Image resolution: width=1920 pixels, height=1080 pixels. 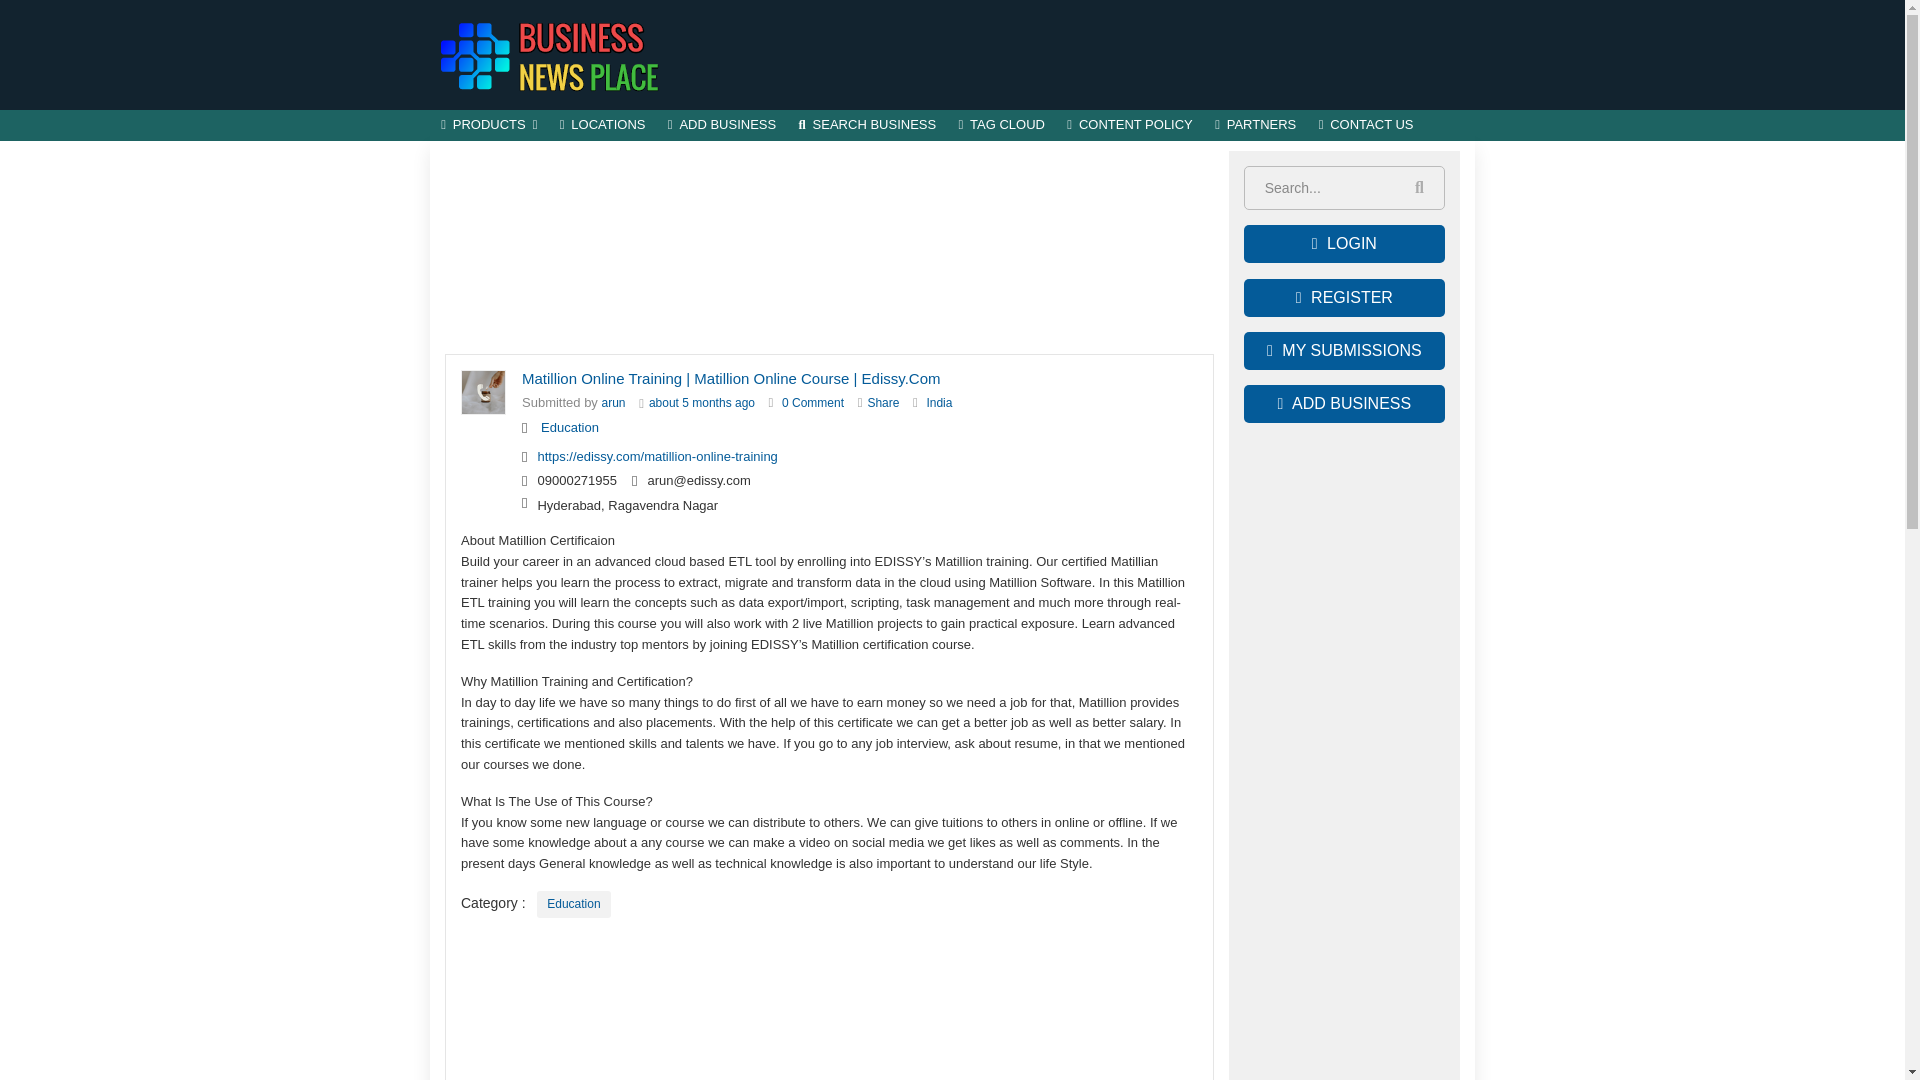 What do you see at coordinates (574, 904) in the screenshot?
I see `Education` at bounding box center [574, 904].